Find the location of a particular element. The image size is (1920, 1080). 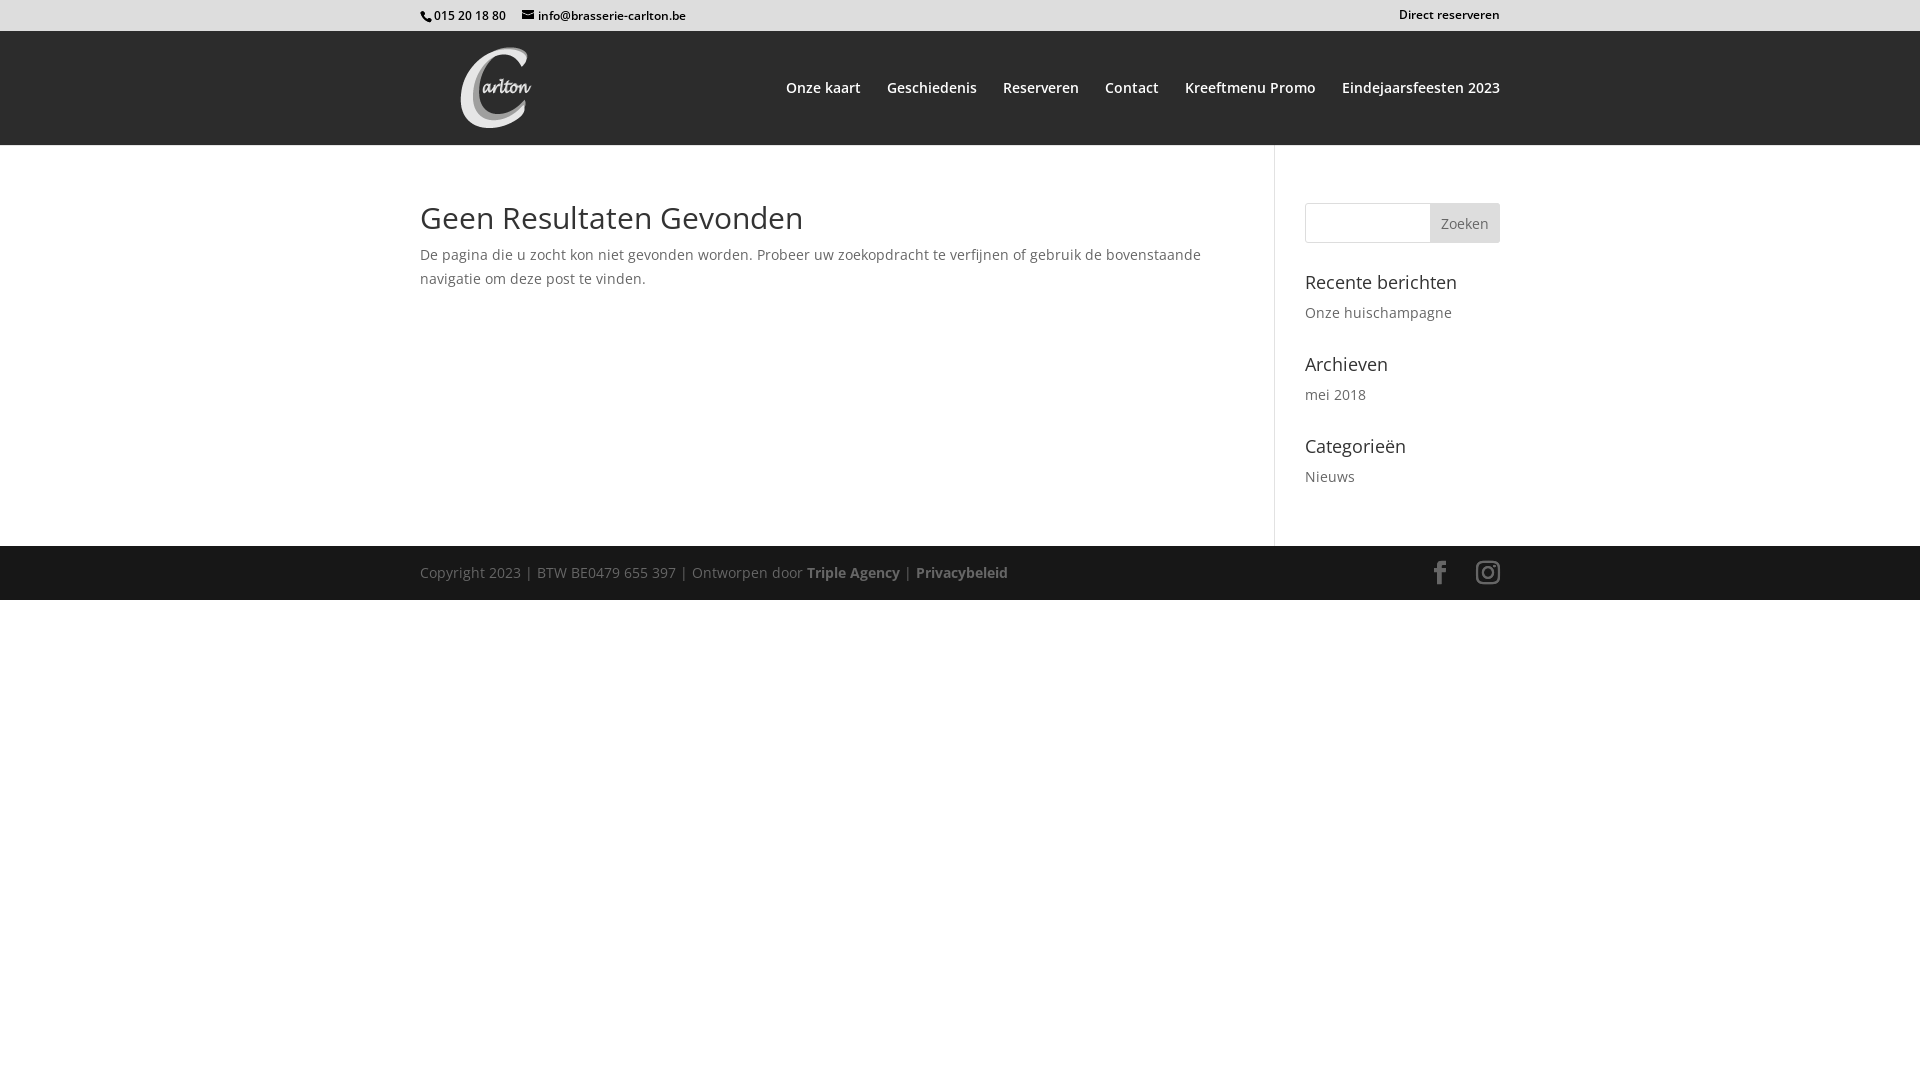

mei 2018 is located at coordinates (1336, 394).